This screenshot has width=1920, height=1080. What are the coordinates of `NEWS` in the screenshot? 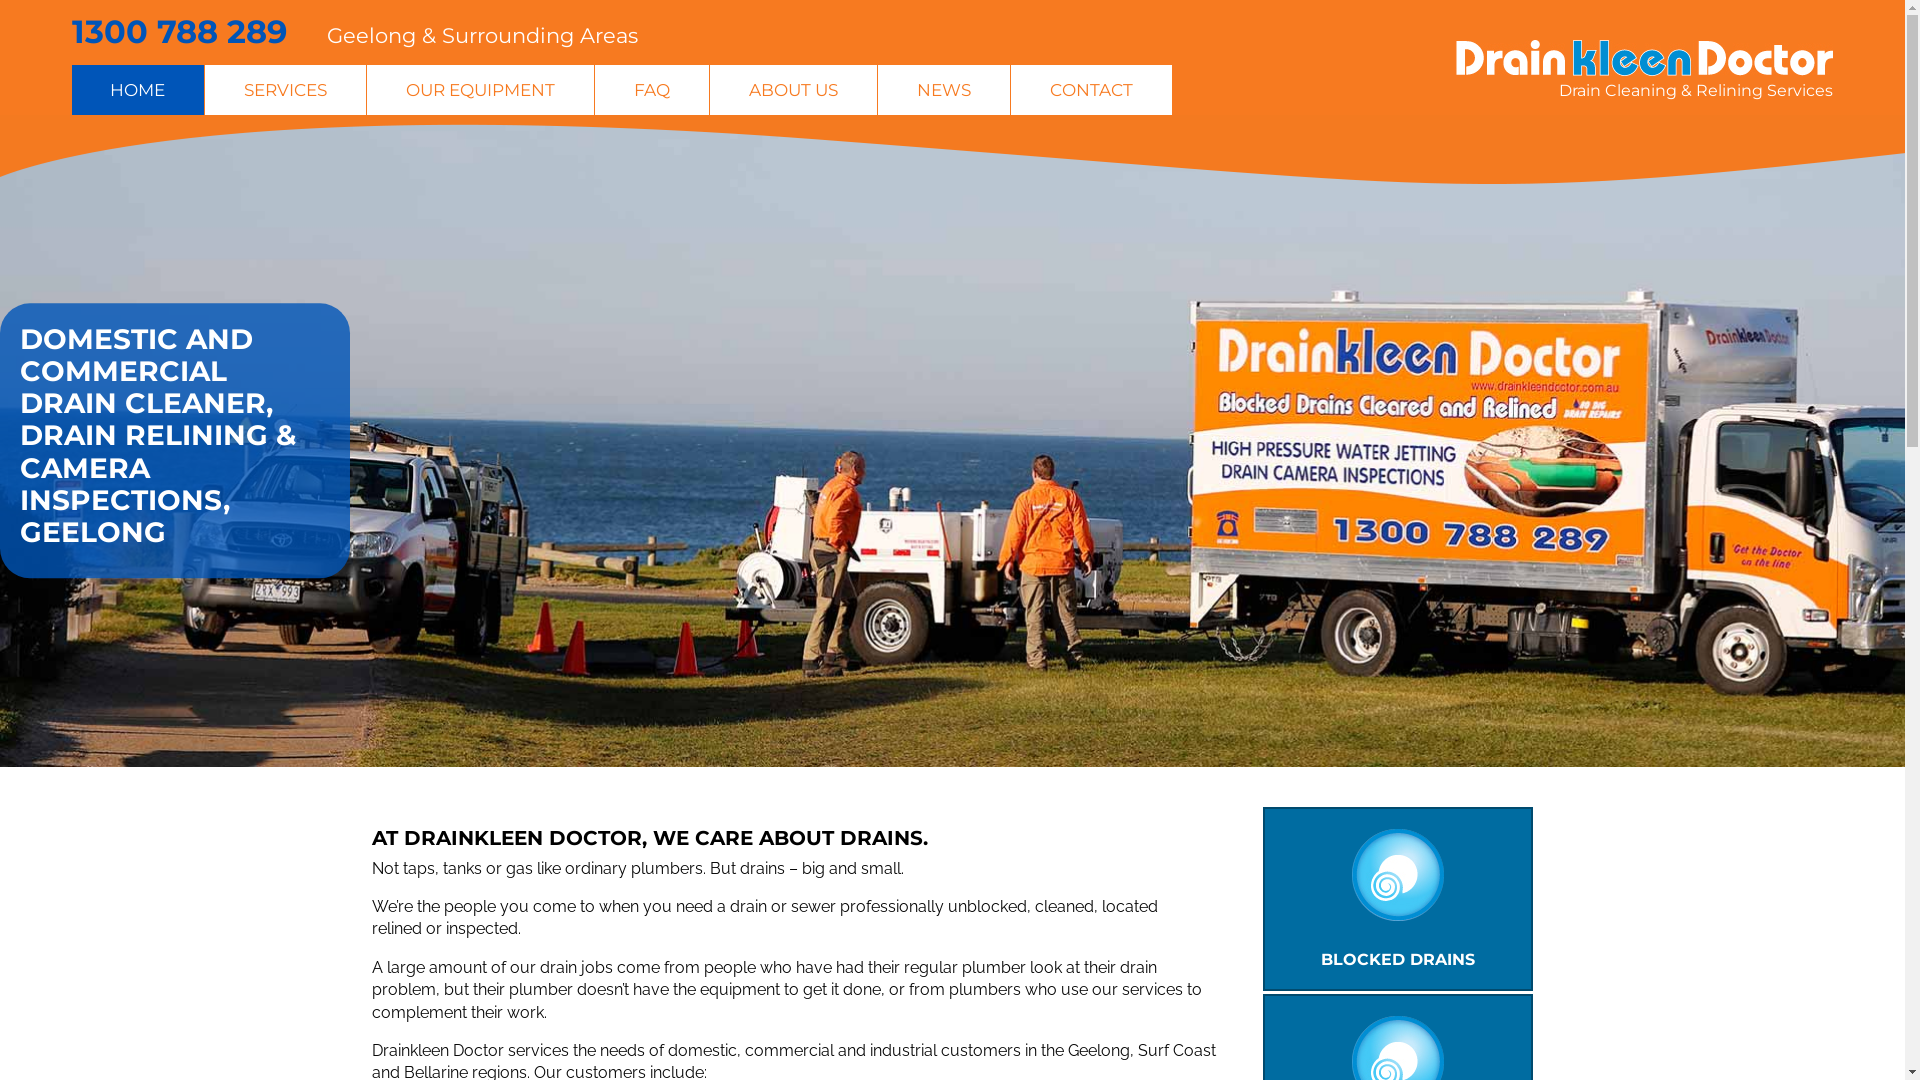 It's located at (944, 90).